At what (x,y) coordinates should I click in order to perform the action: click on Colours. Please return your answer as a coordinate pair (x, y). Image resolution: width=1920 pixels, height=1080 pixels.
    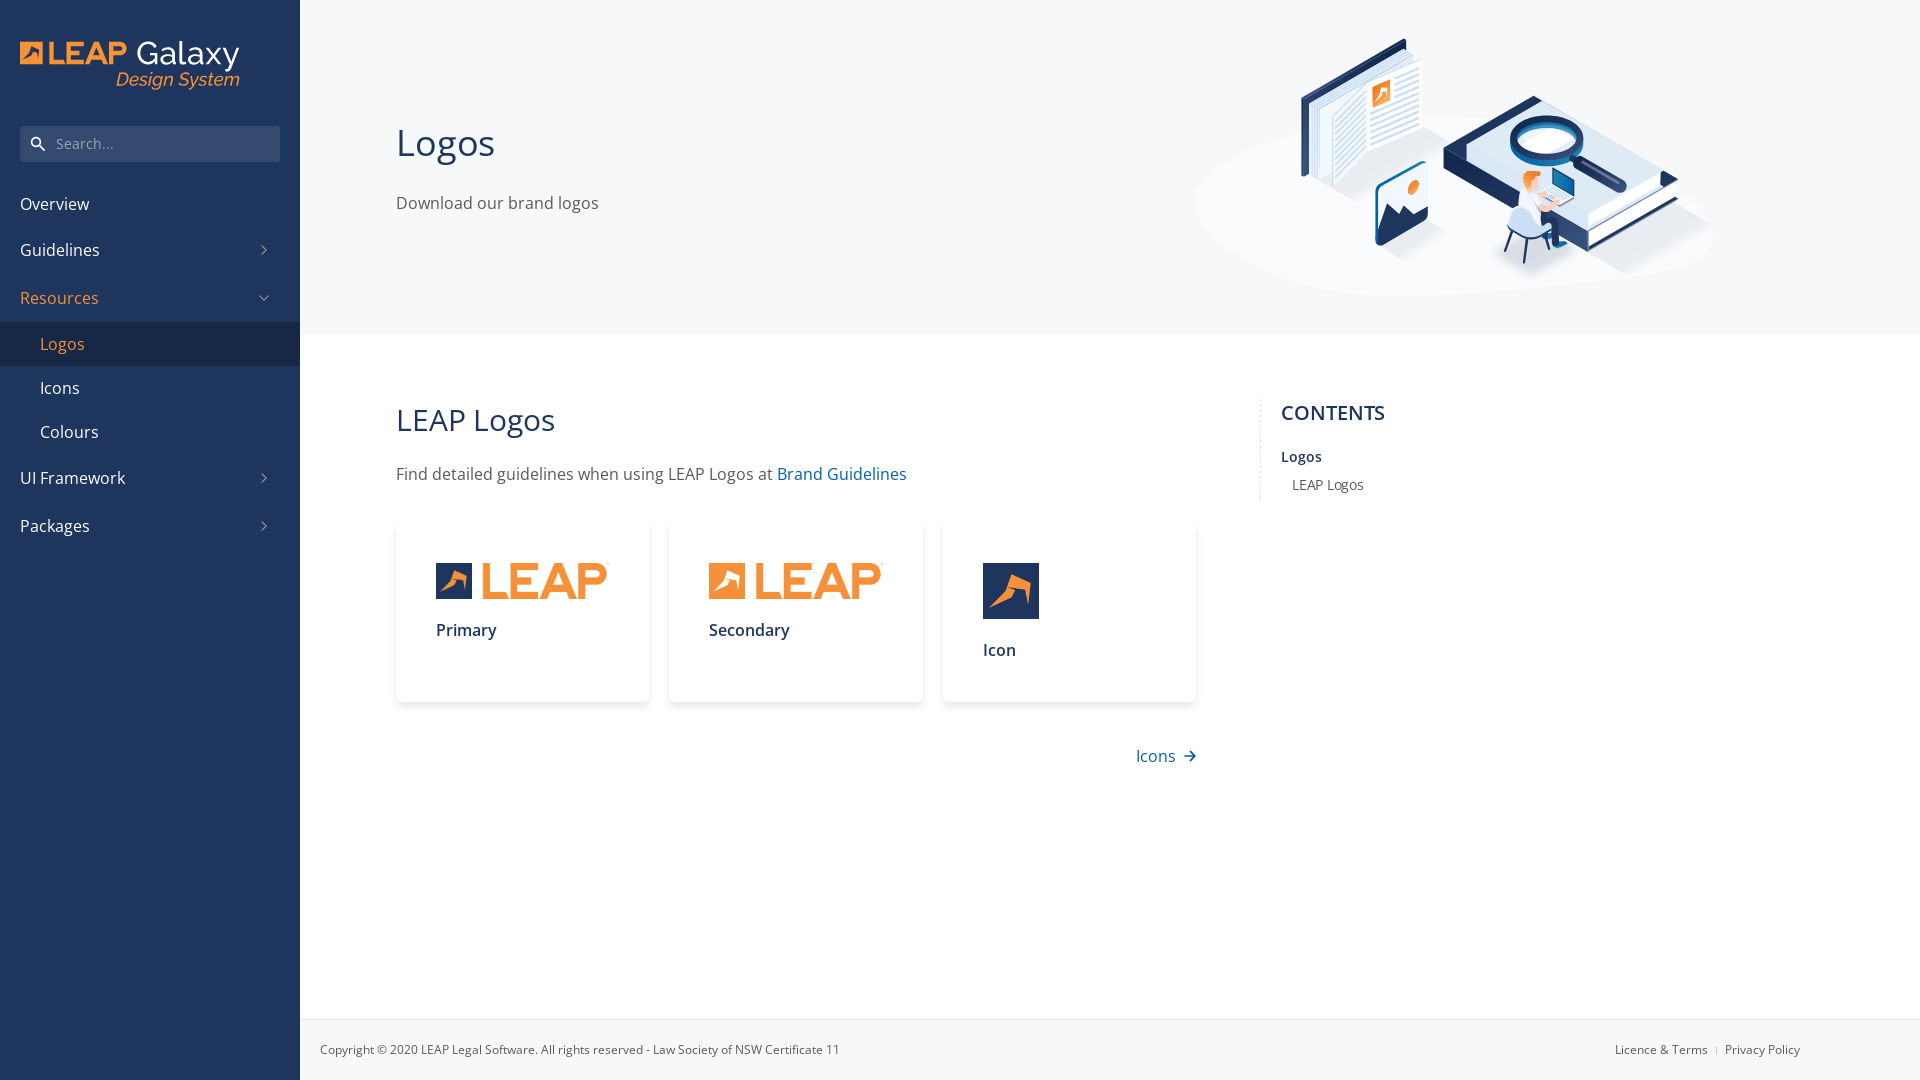
    Looking at the image, I should click on (150, 432).